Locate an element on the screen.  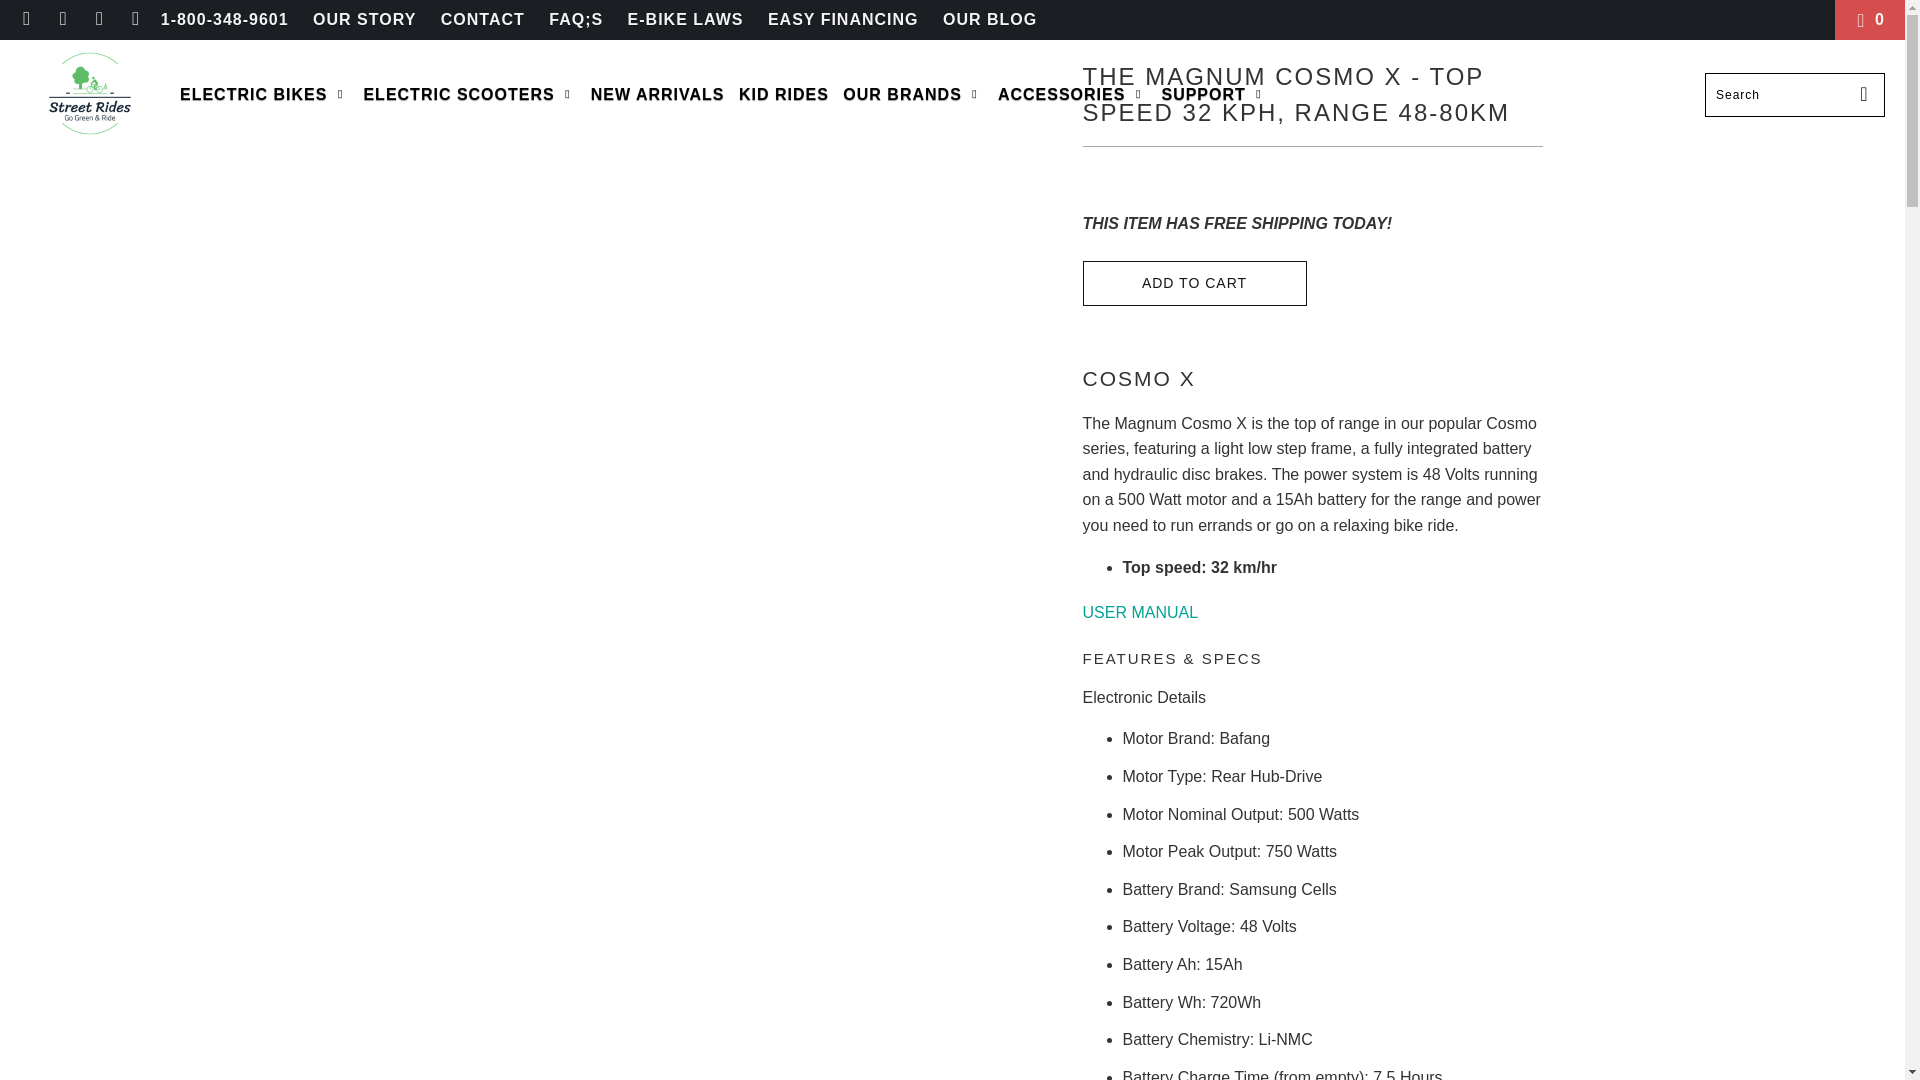
Street Rides on Facebook is located at coordinates (26, 19).